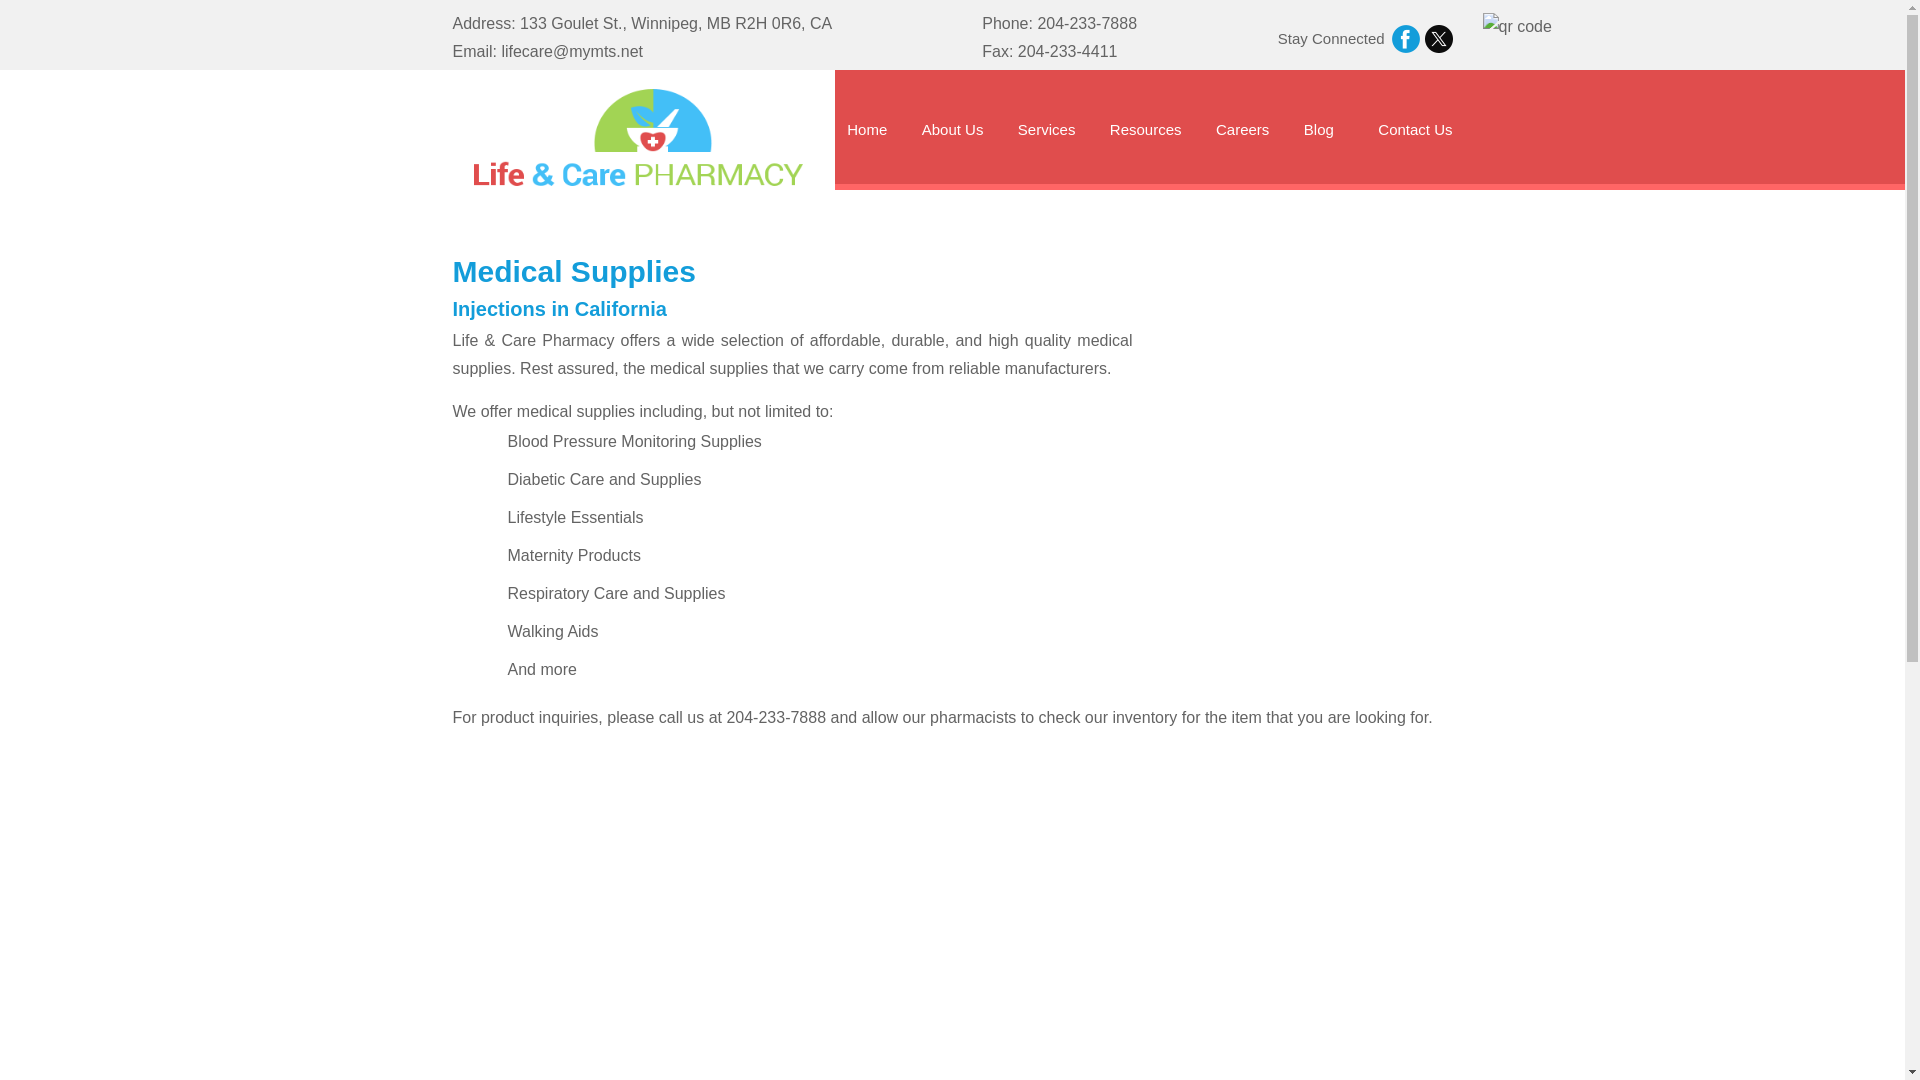 The image size is (1920, 1080). What do you see at coordinates (1146, 126) in the screenshot?
I see `Resources` at bounding box center [1146, 126].